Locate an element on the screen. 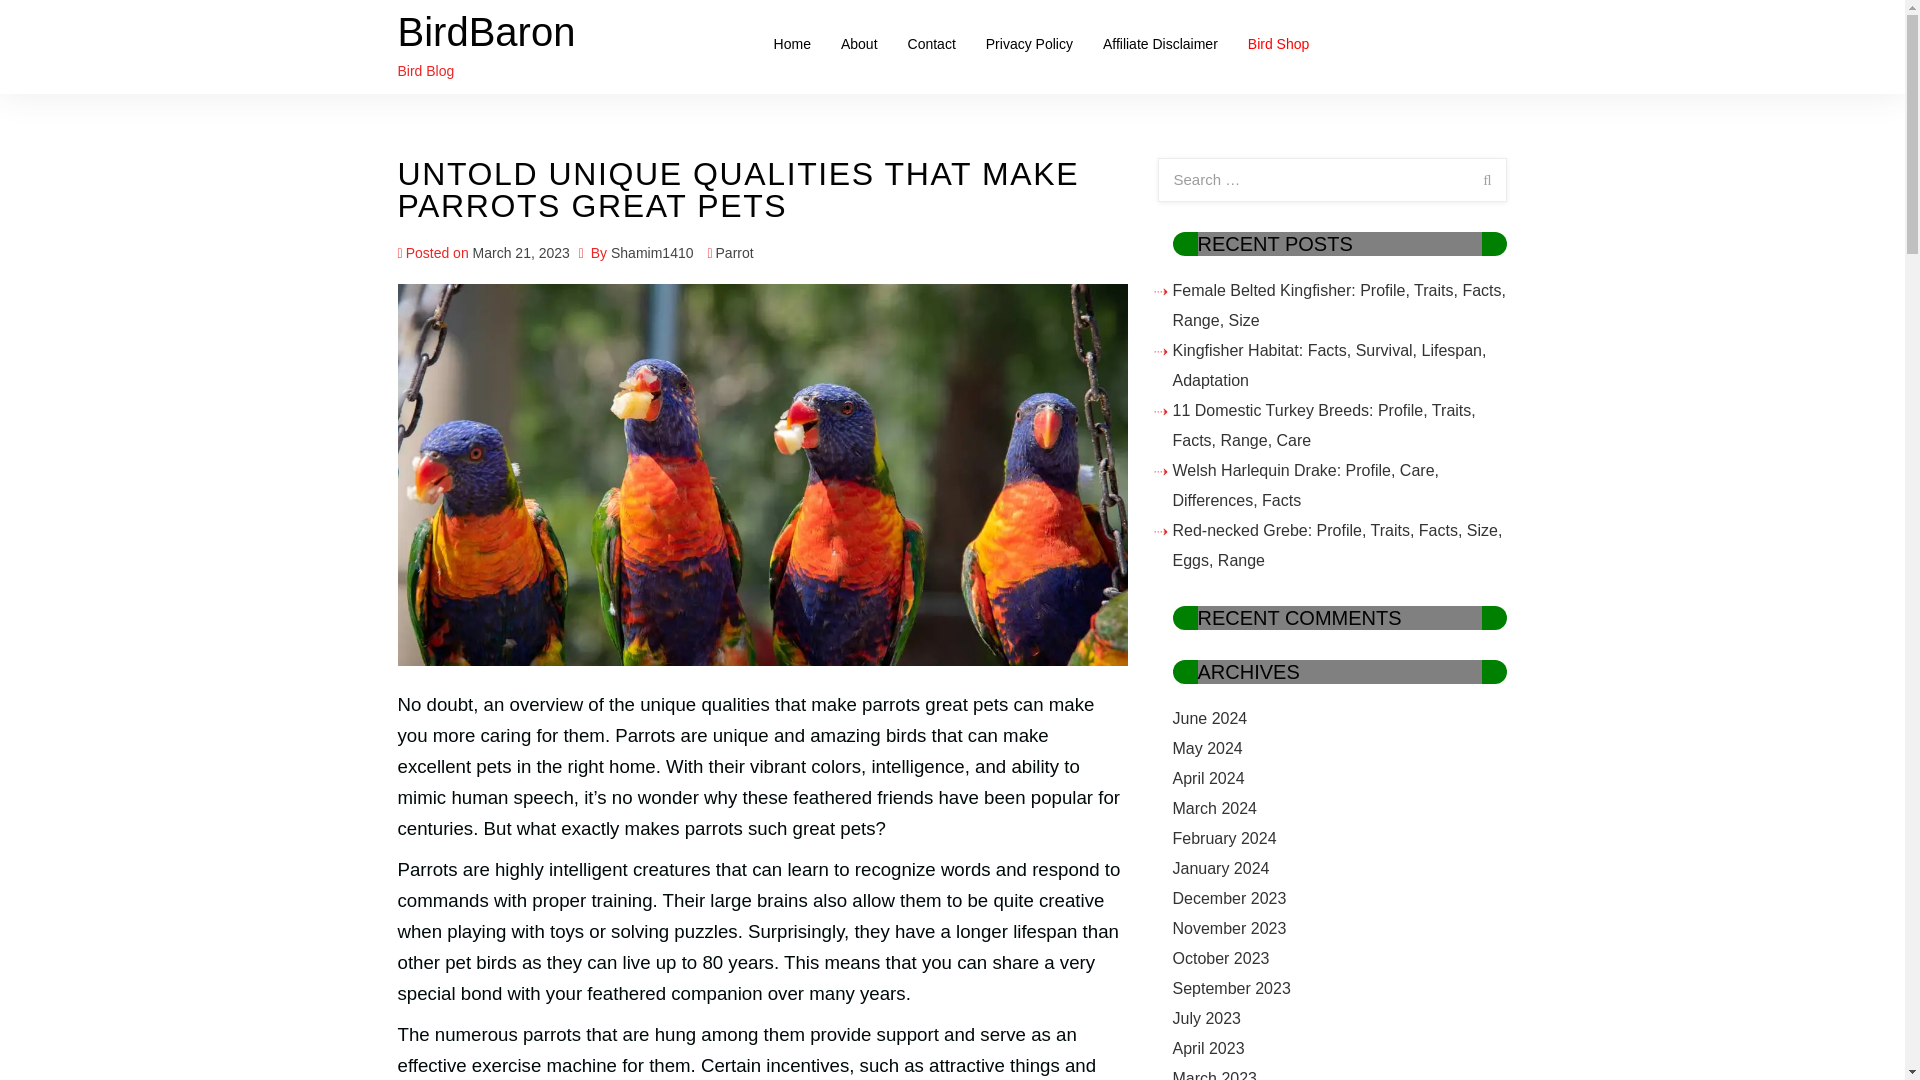 The height and width of the screenshot is (1080, 1920). March 21, 2023 is located at coordinates (521, 253).